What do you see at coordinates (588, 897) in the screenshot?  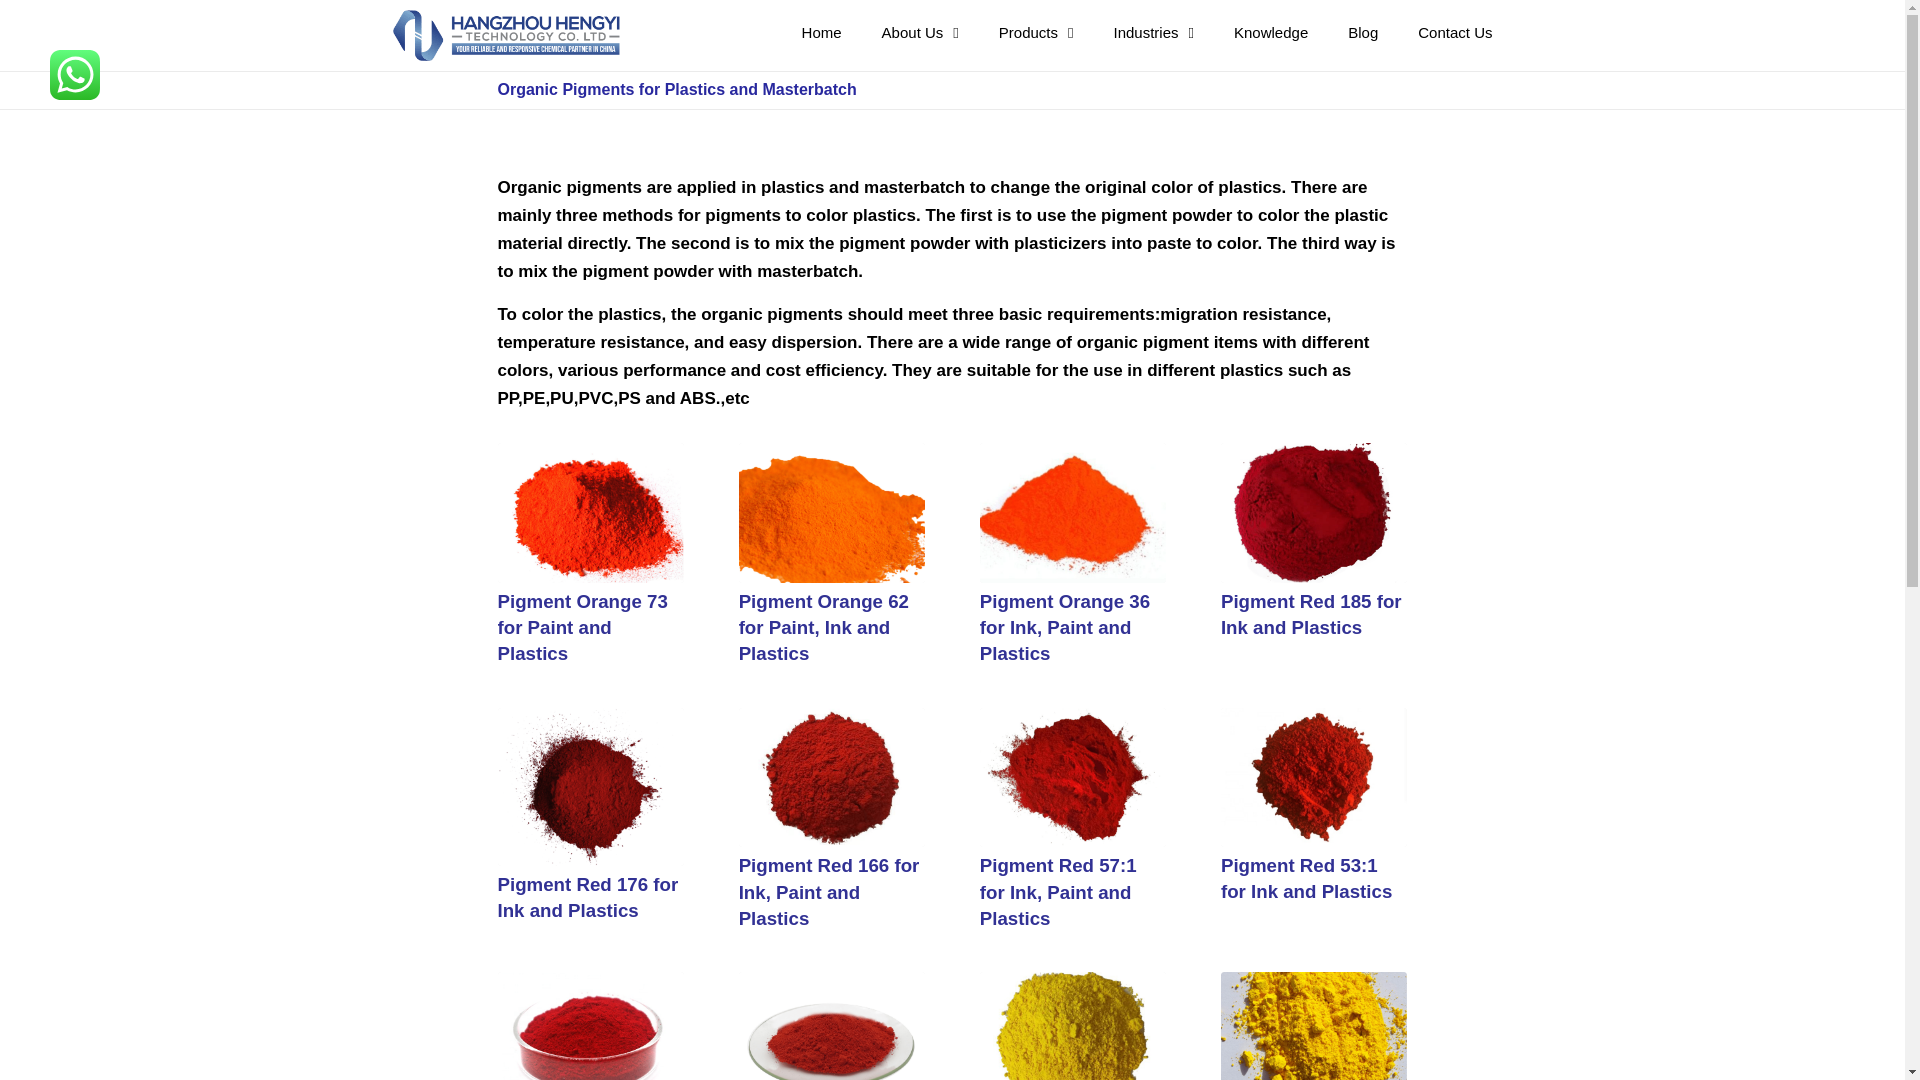 I see `Pigment Red 176 for Ink and Plastics` at bounding box center [588, 897].